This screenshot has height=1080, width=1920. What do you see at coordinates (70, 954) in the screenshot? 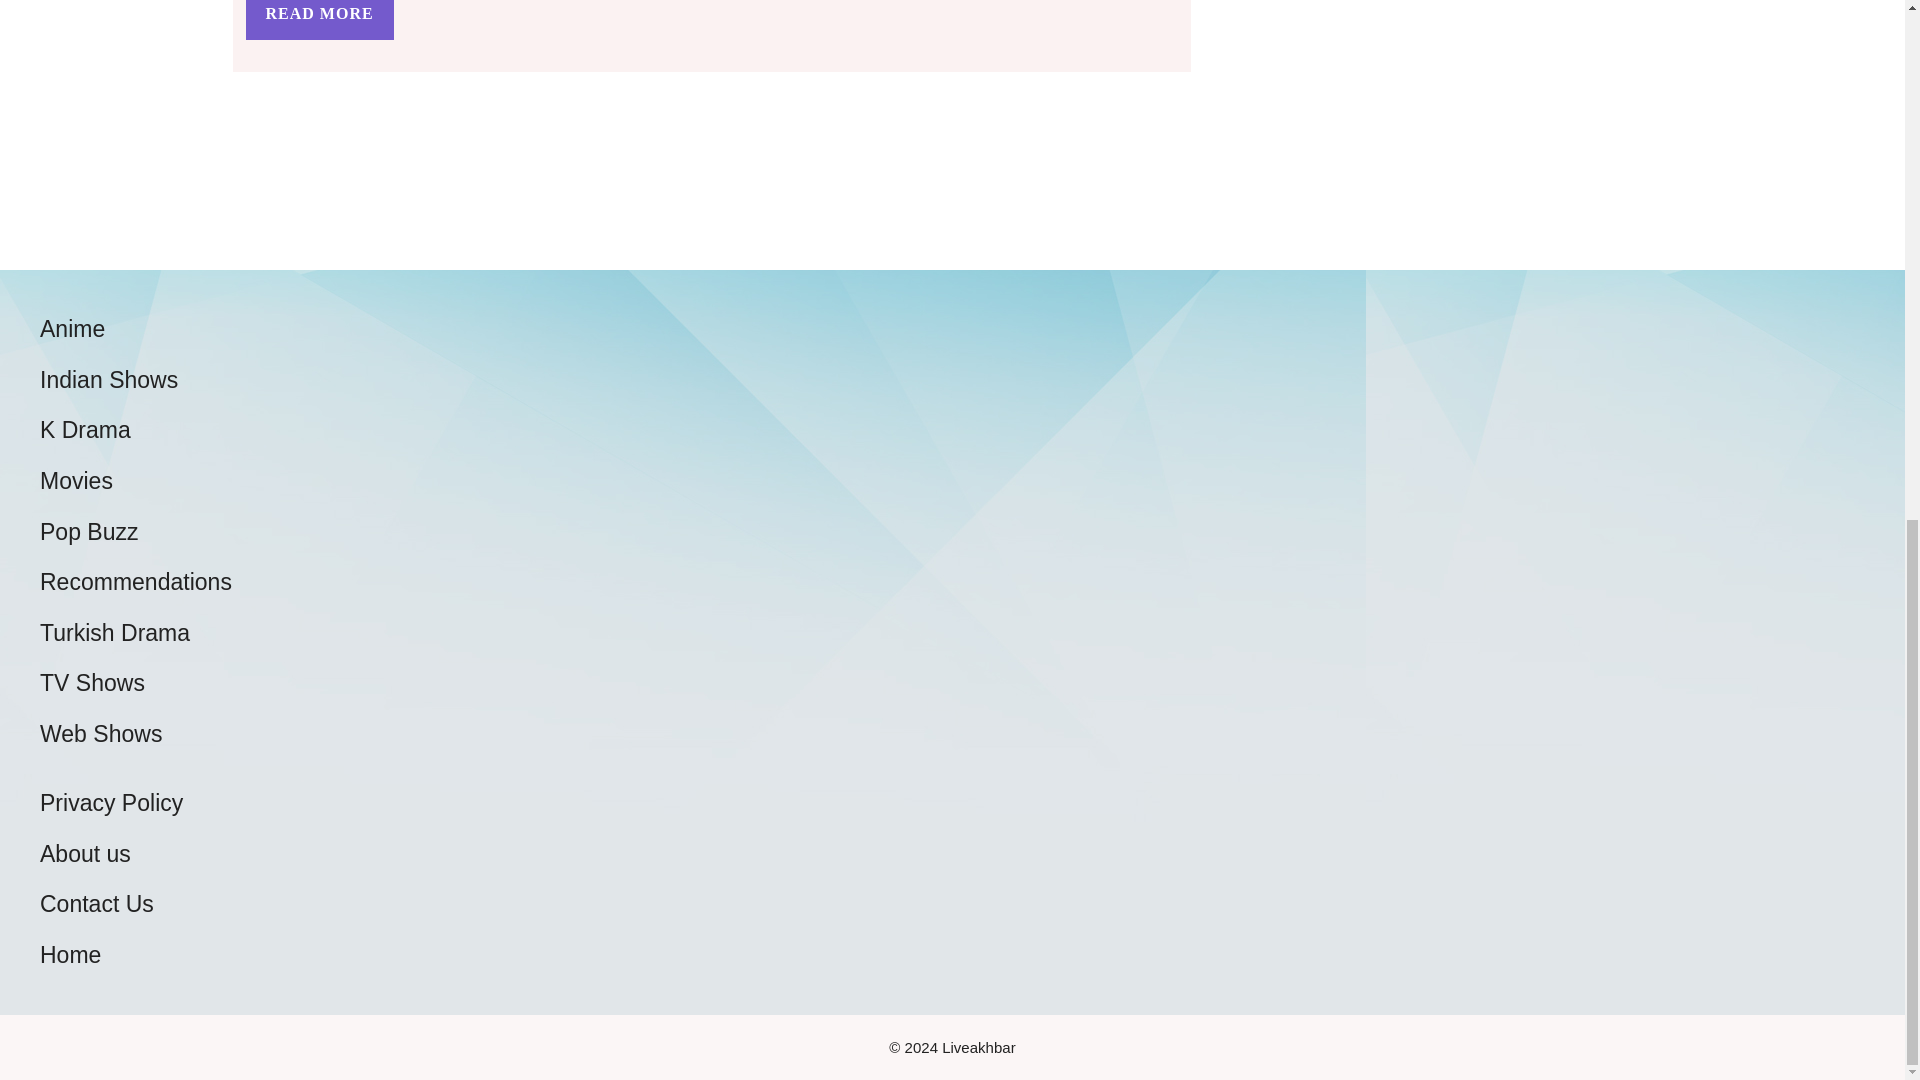
I see `Home` at bounding box center [70, 954].